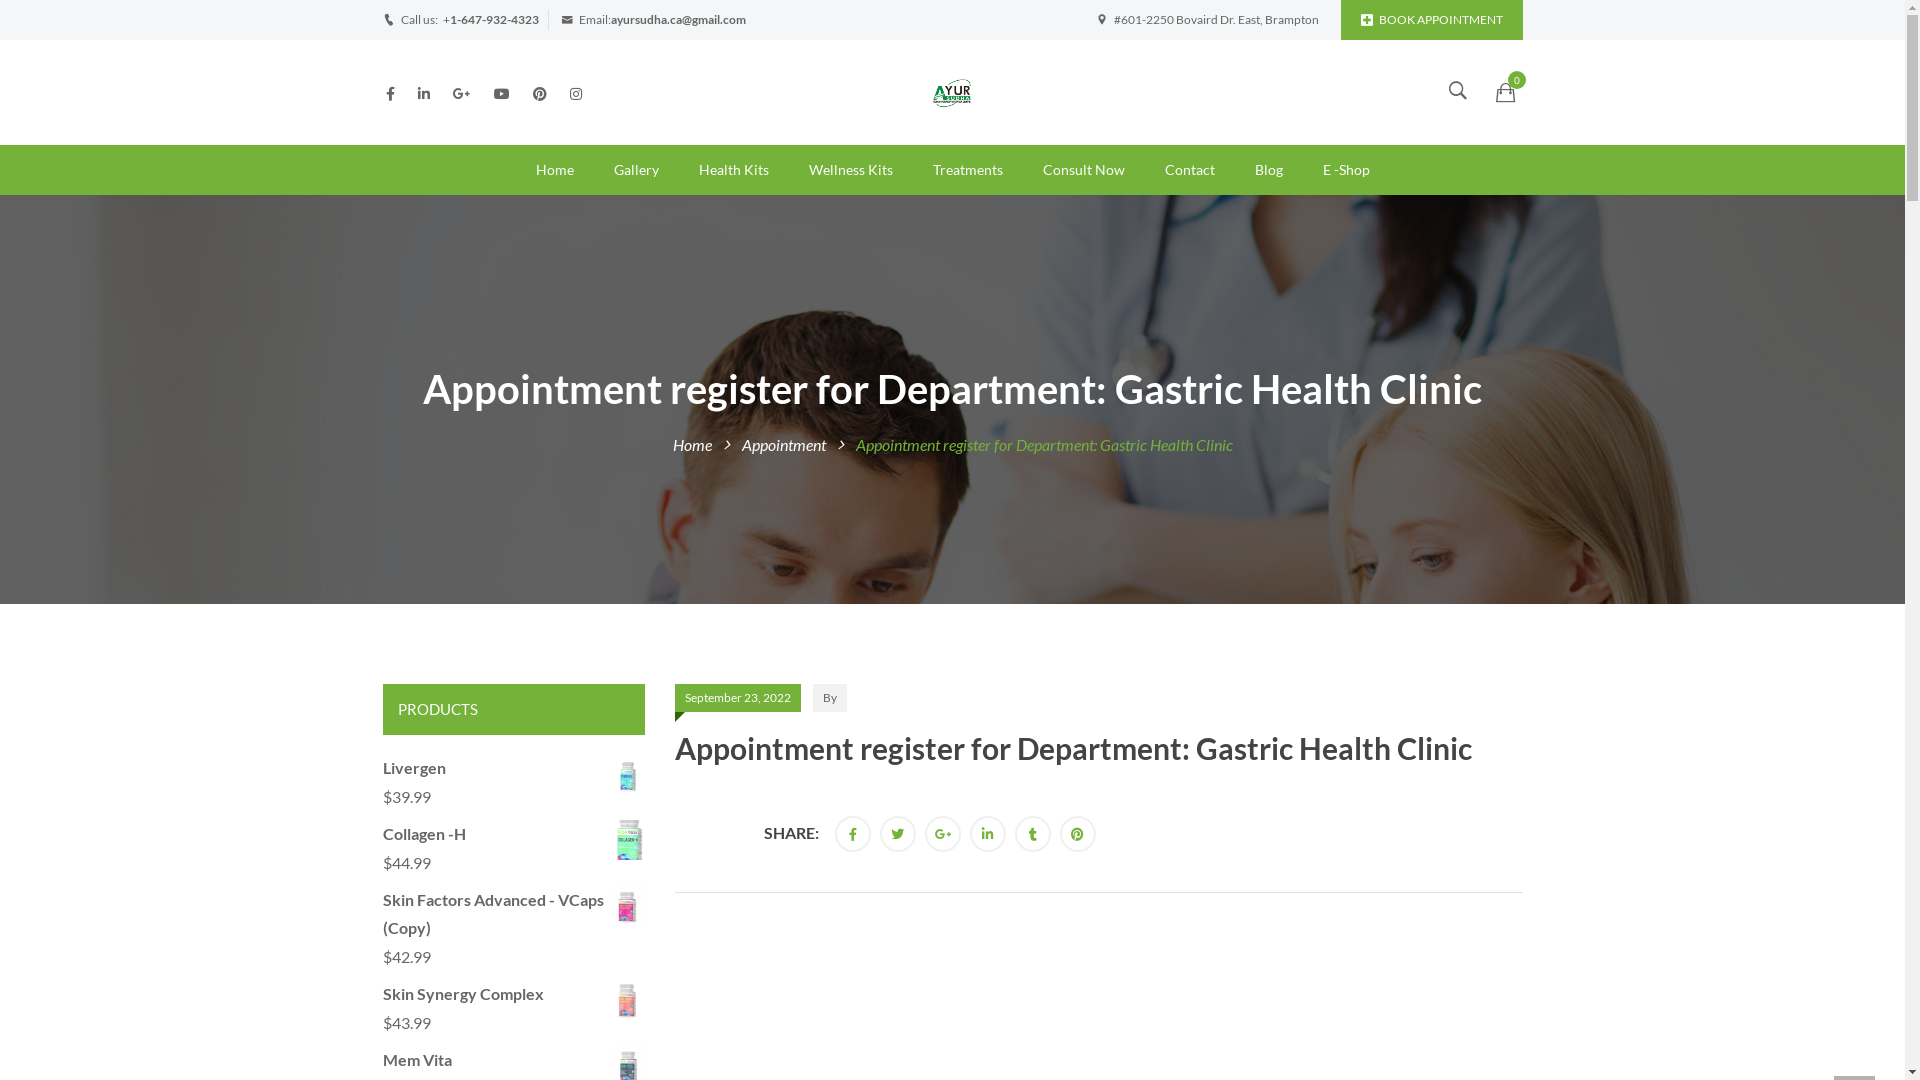  I want to click on Mem Vita, so click(514, 1060).